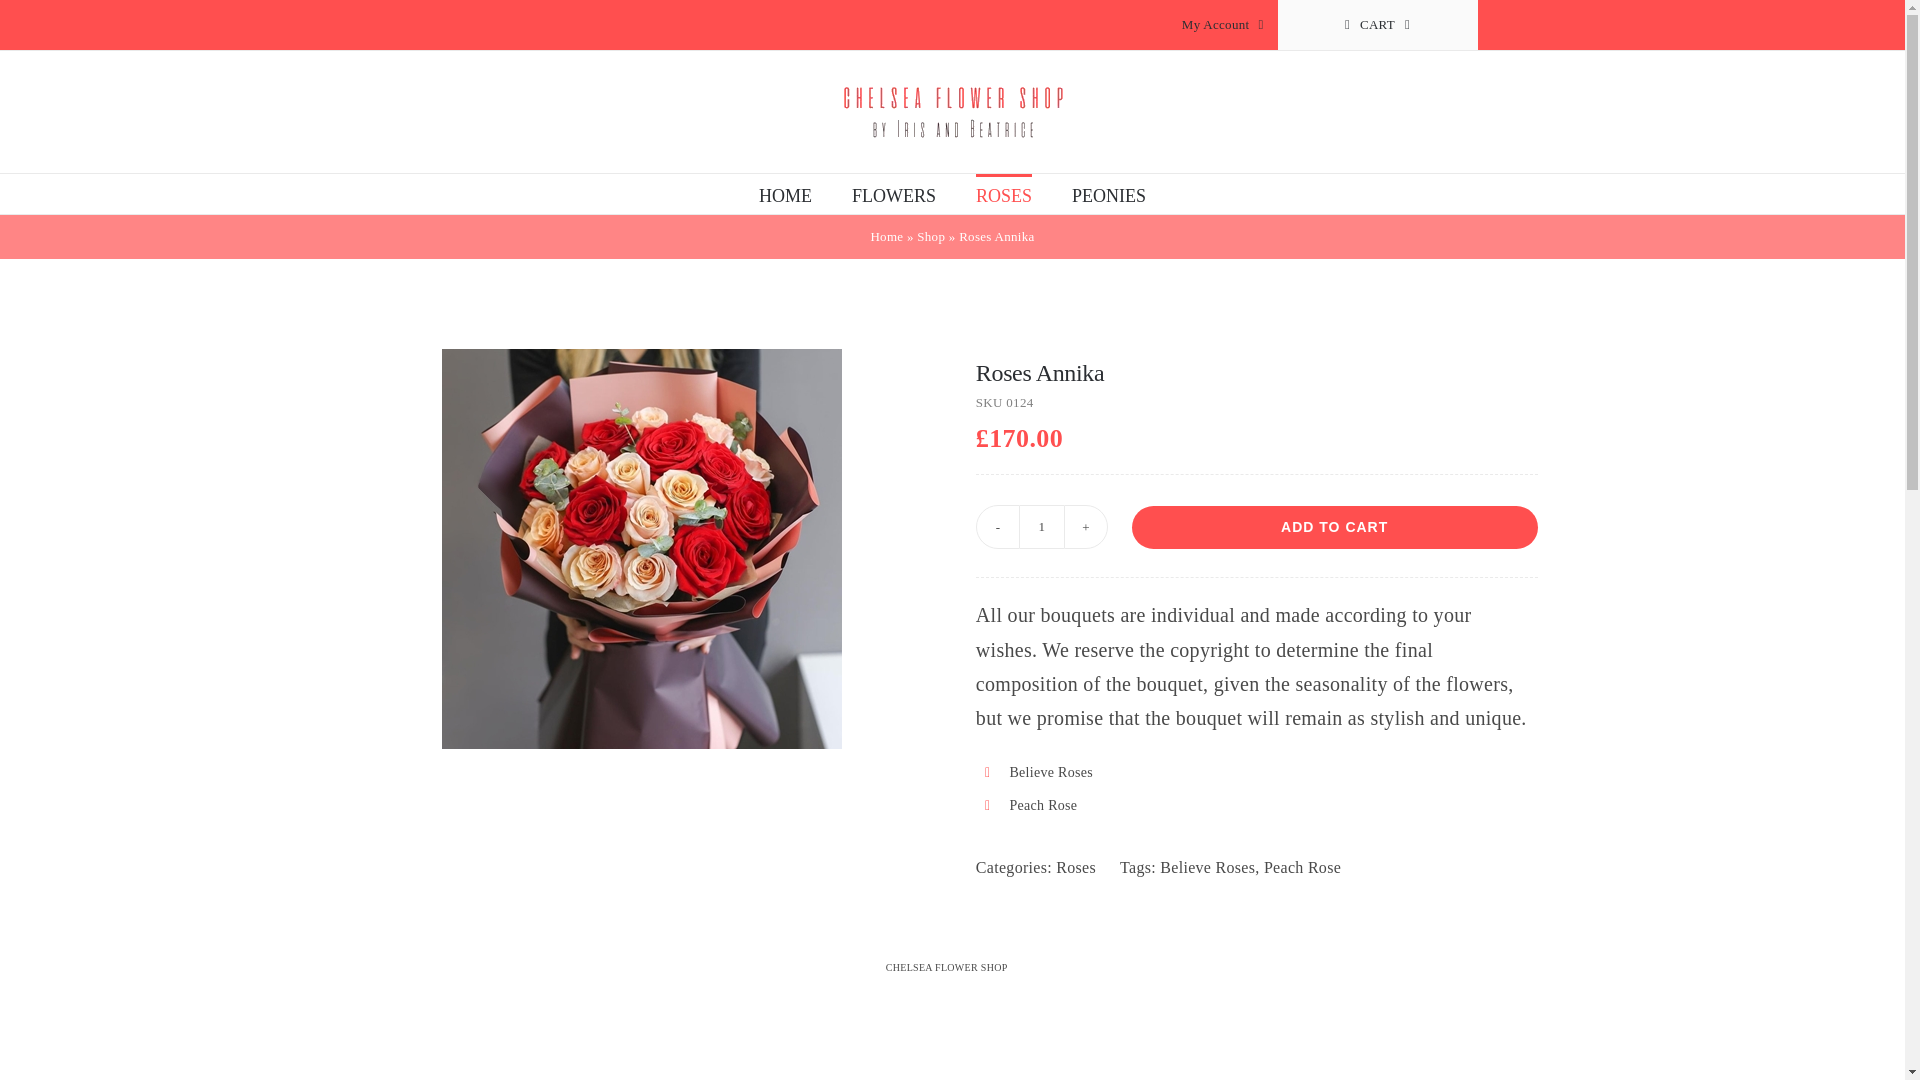 The width and height of the screenshot is (1920, 1080). I want to click on 1, so click(1041, 526).